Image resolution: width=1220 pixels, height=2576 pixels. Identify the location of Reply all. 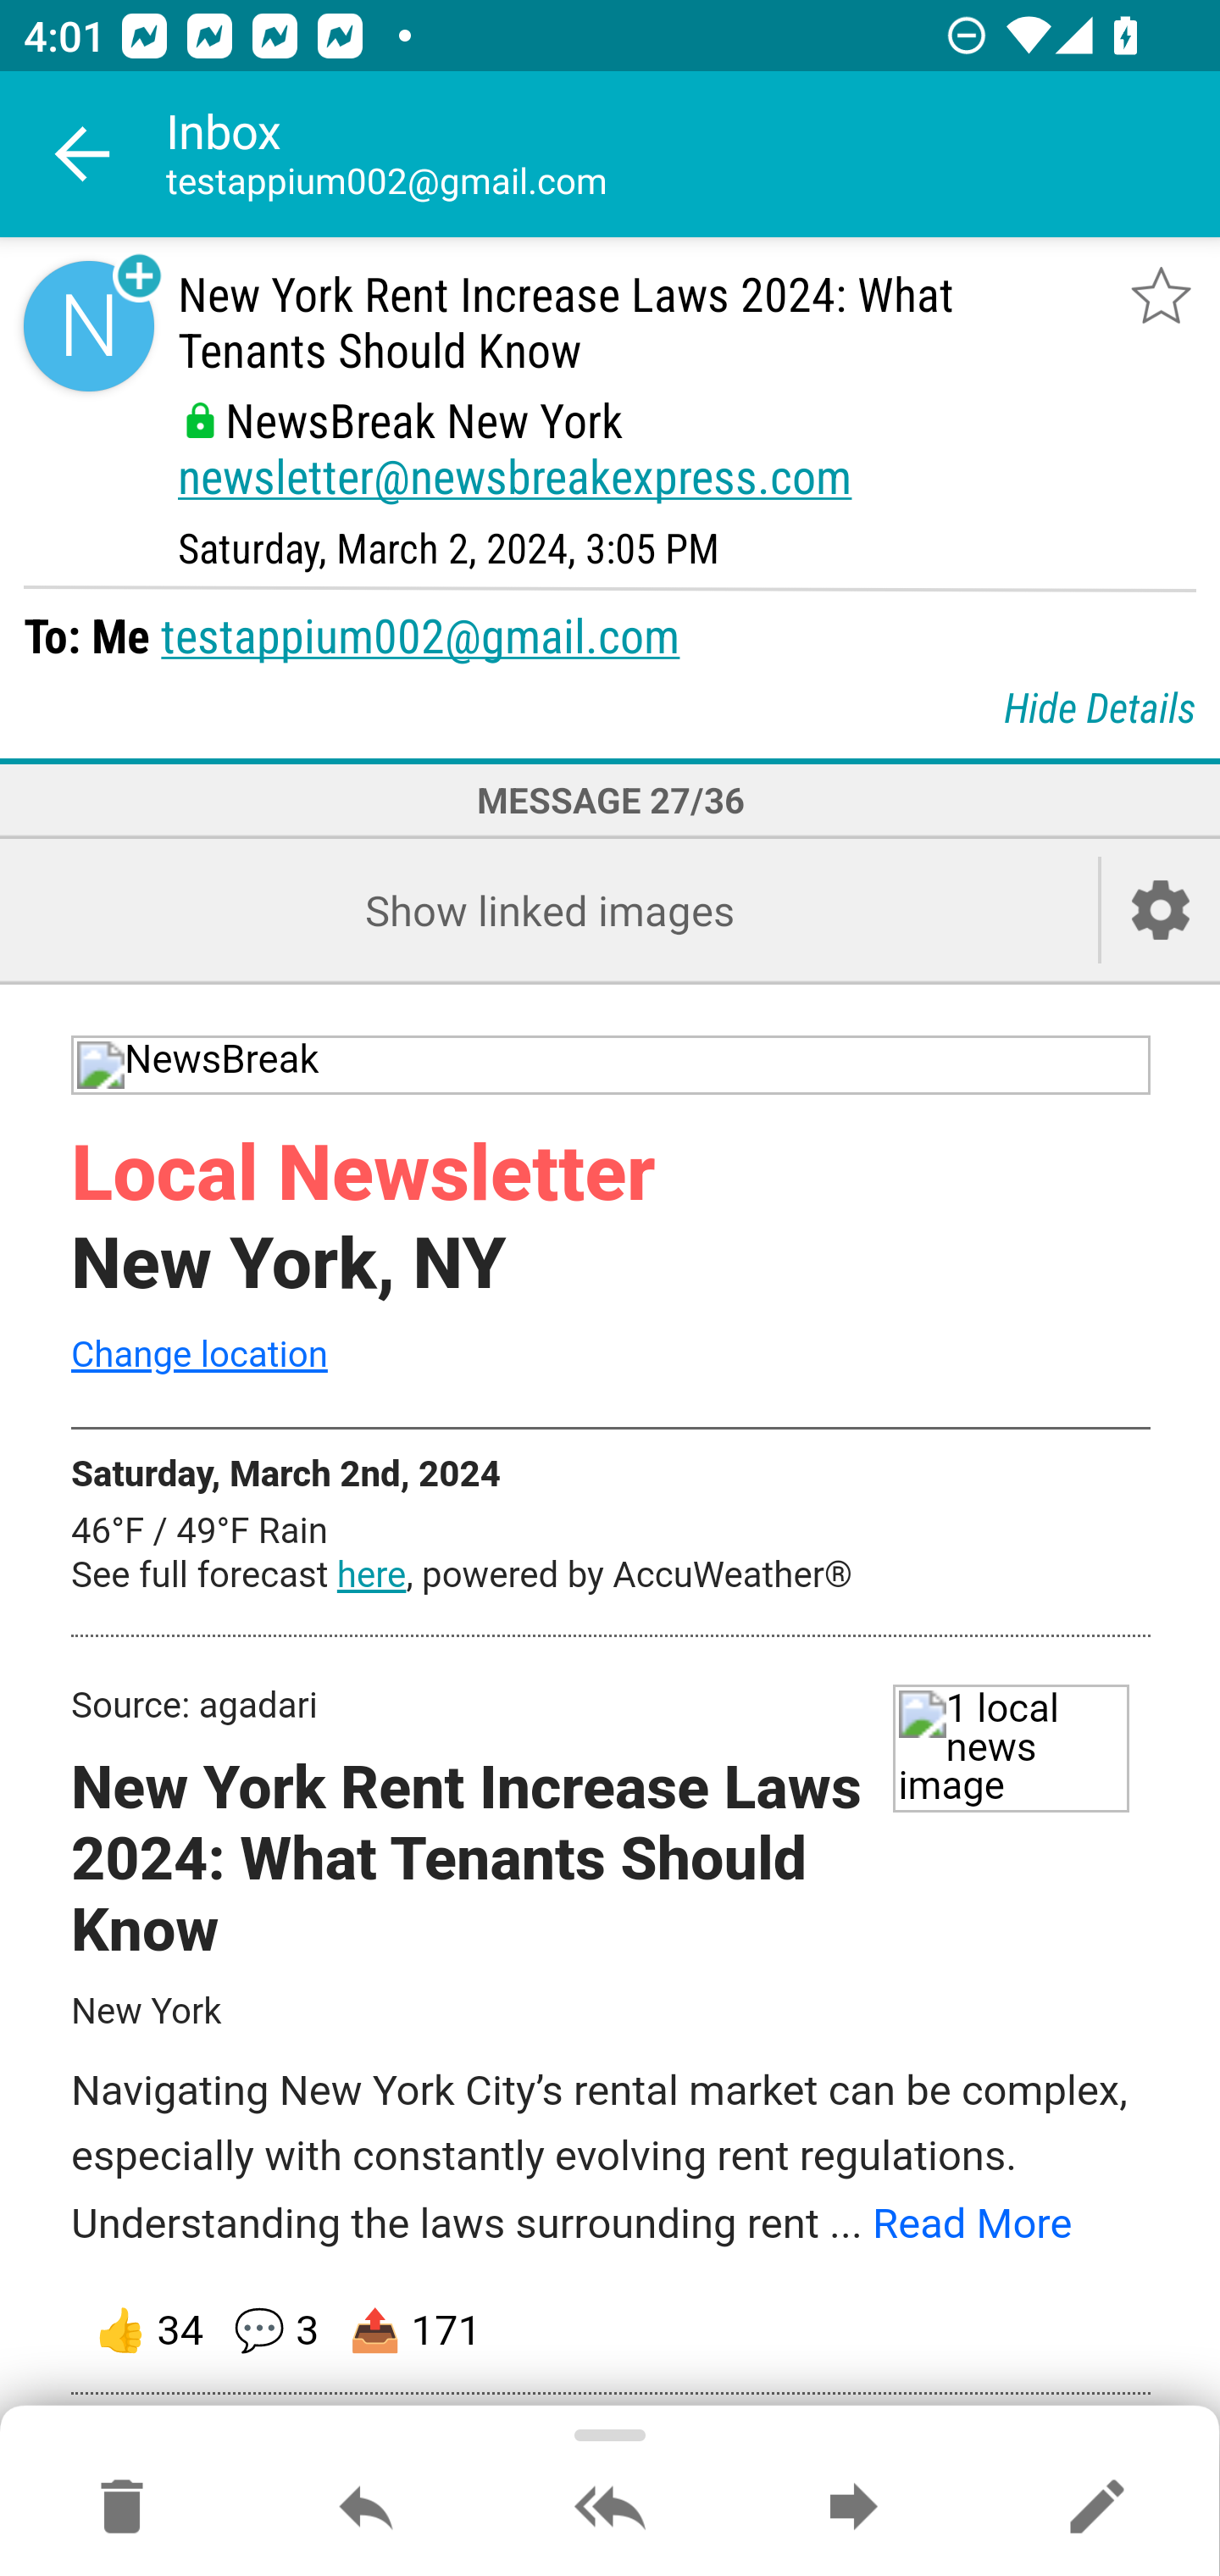
(610, 2508).